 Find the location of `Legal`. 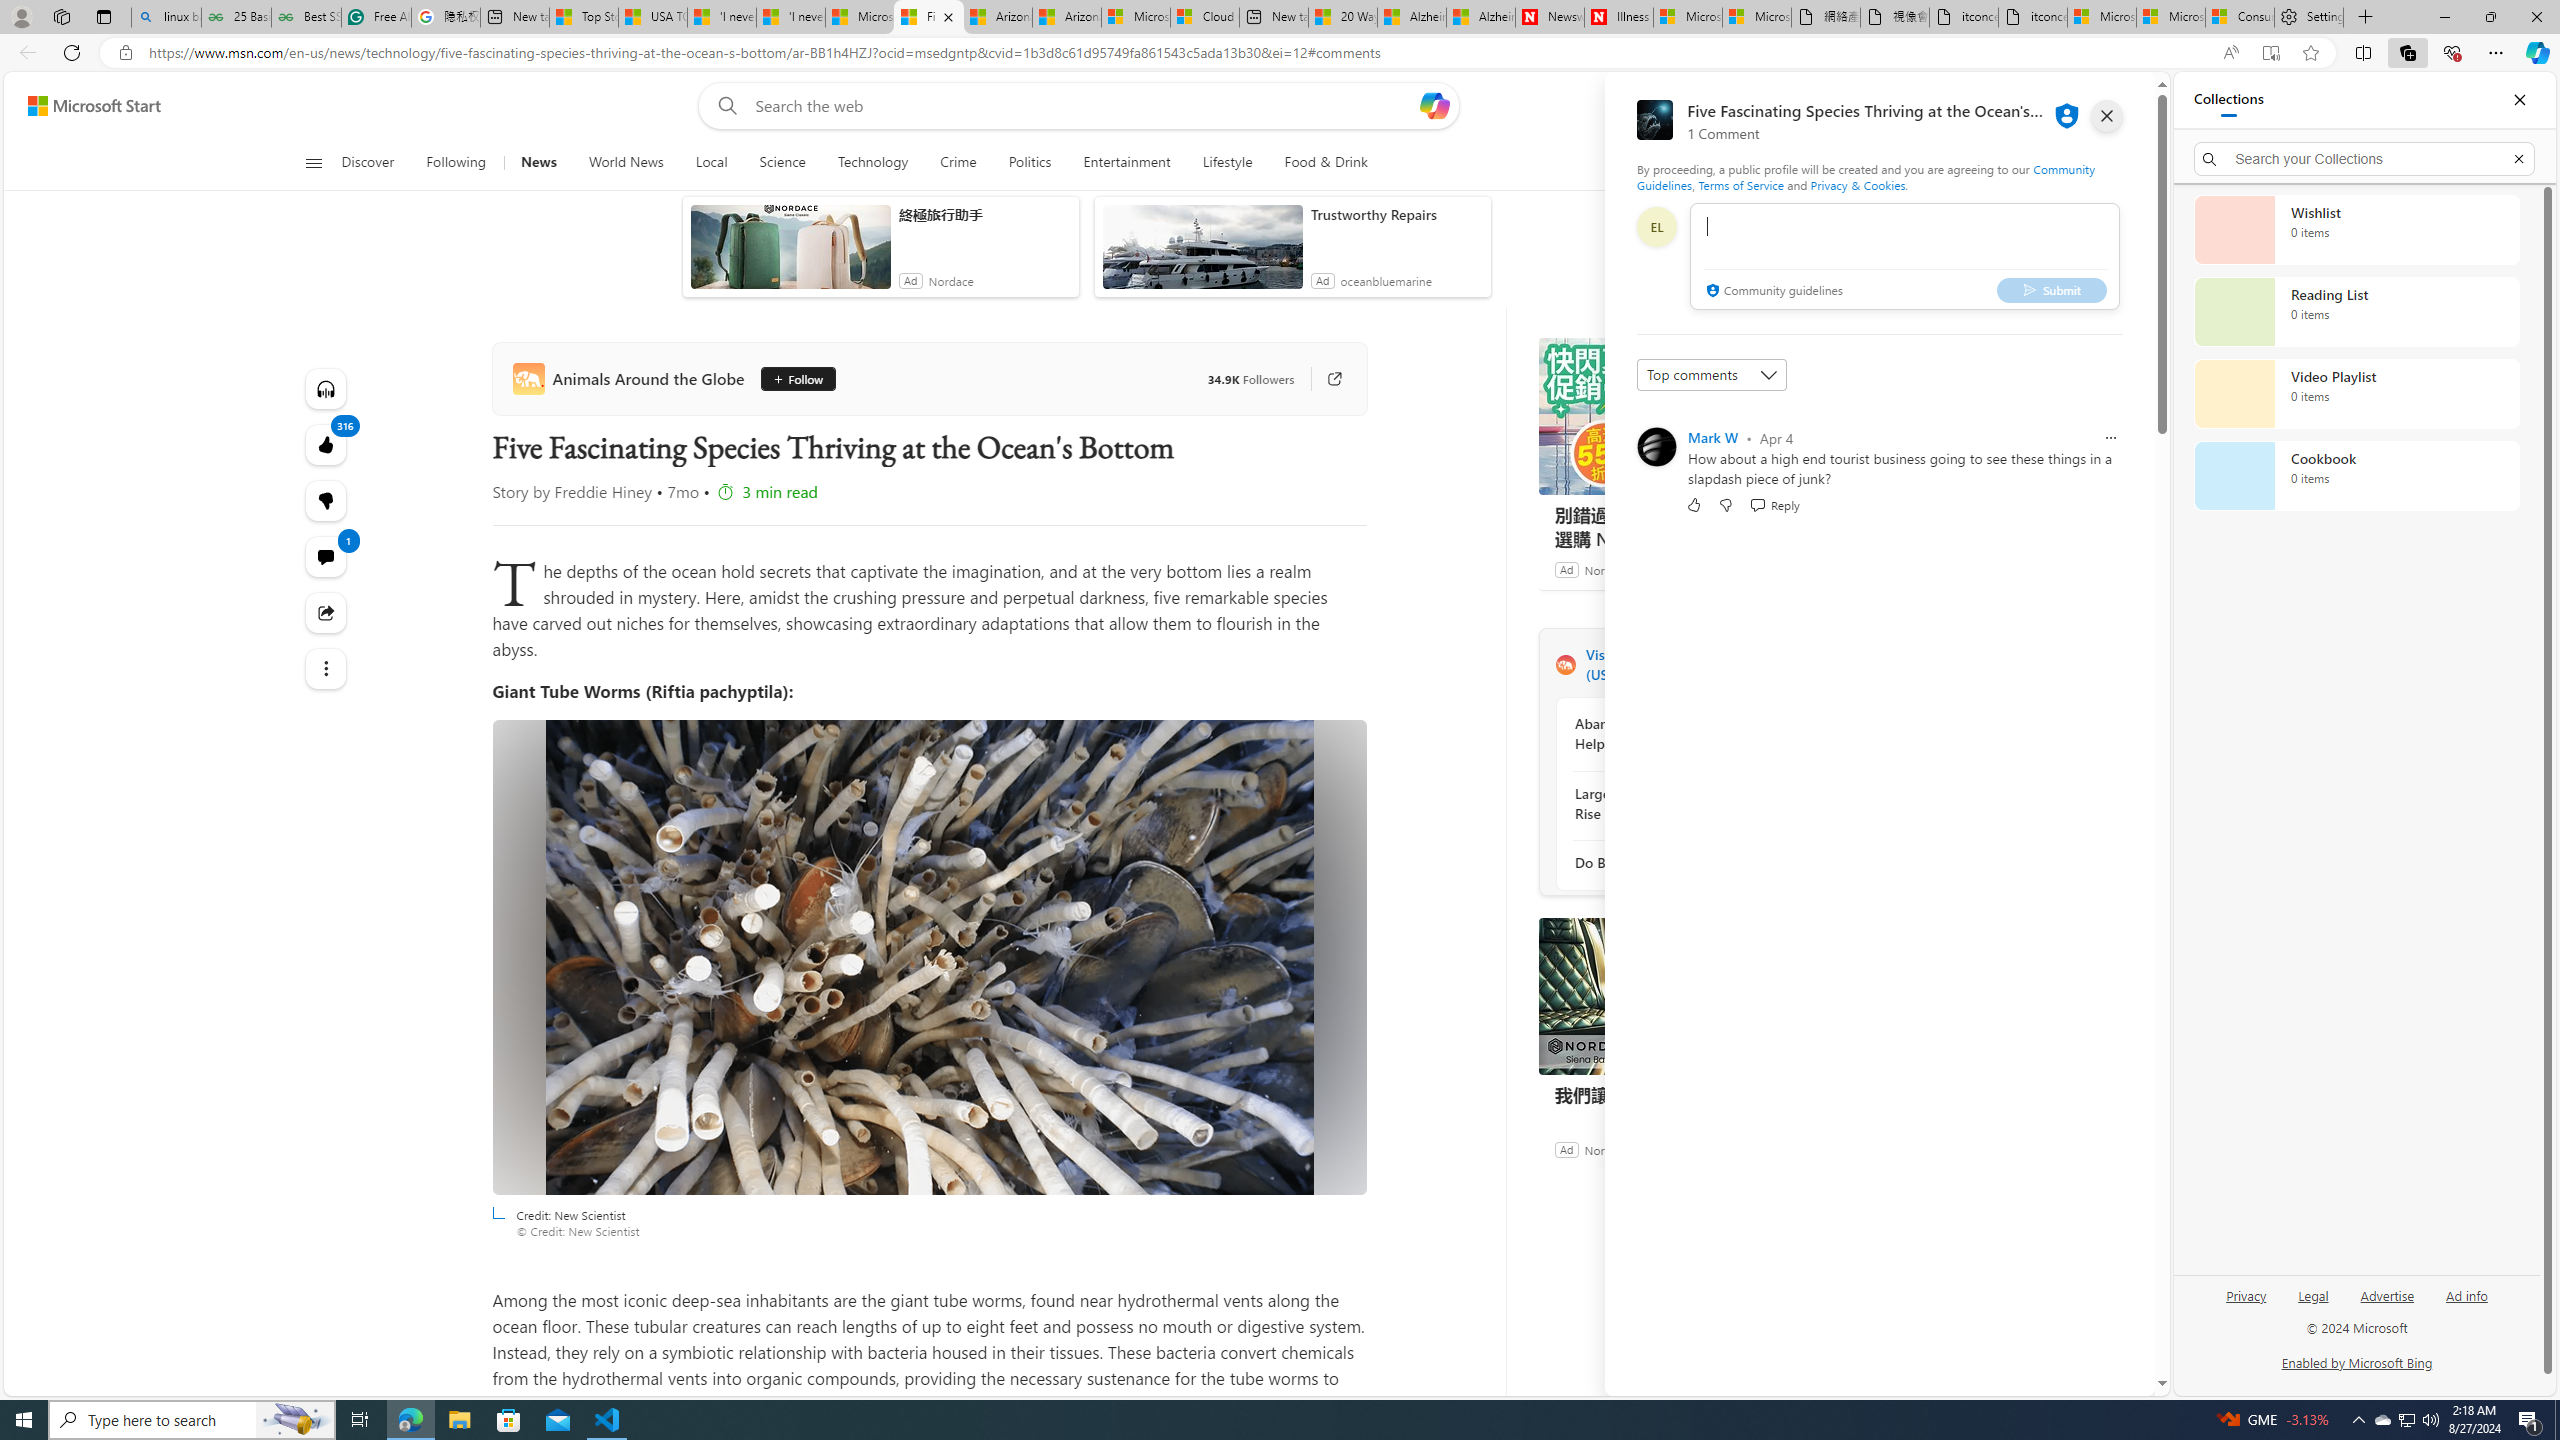

Legal is located at coordinates (2312, 1304).